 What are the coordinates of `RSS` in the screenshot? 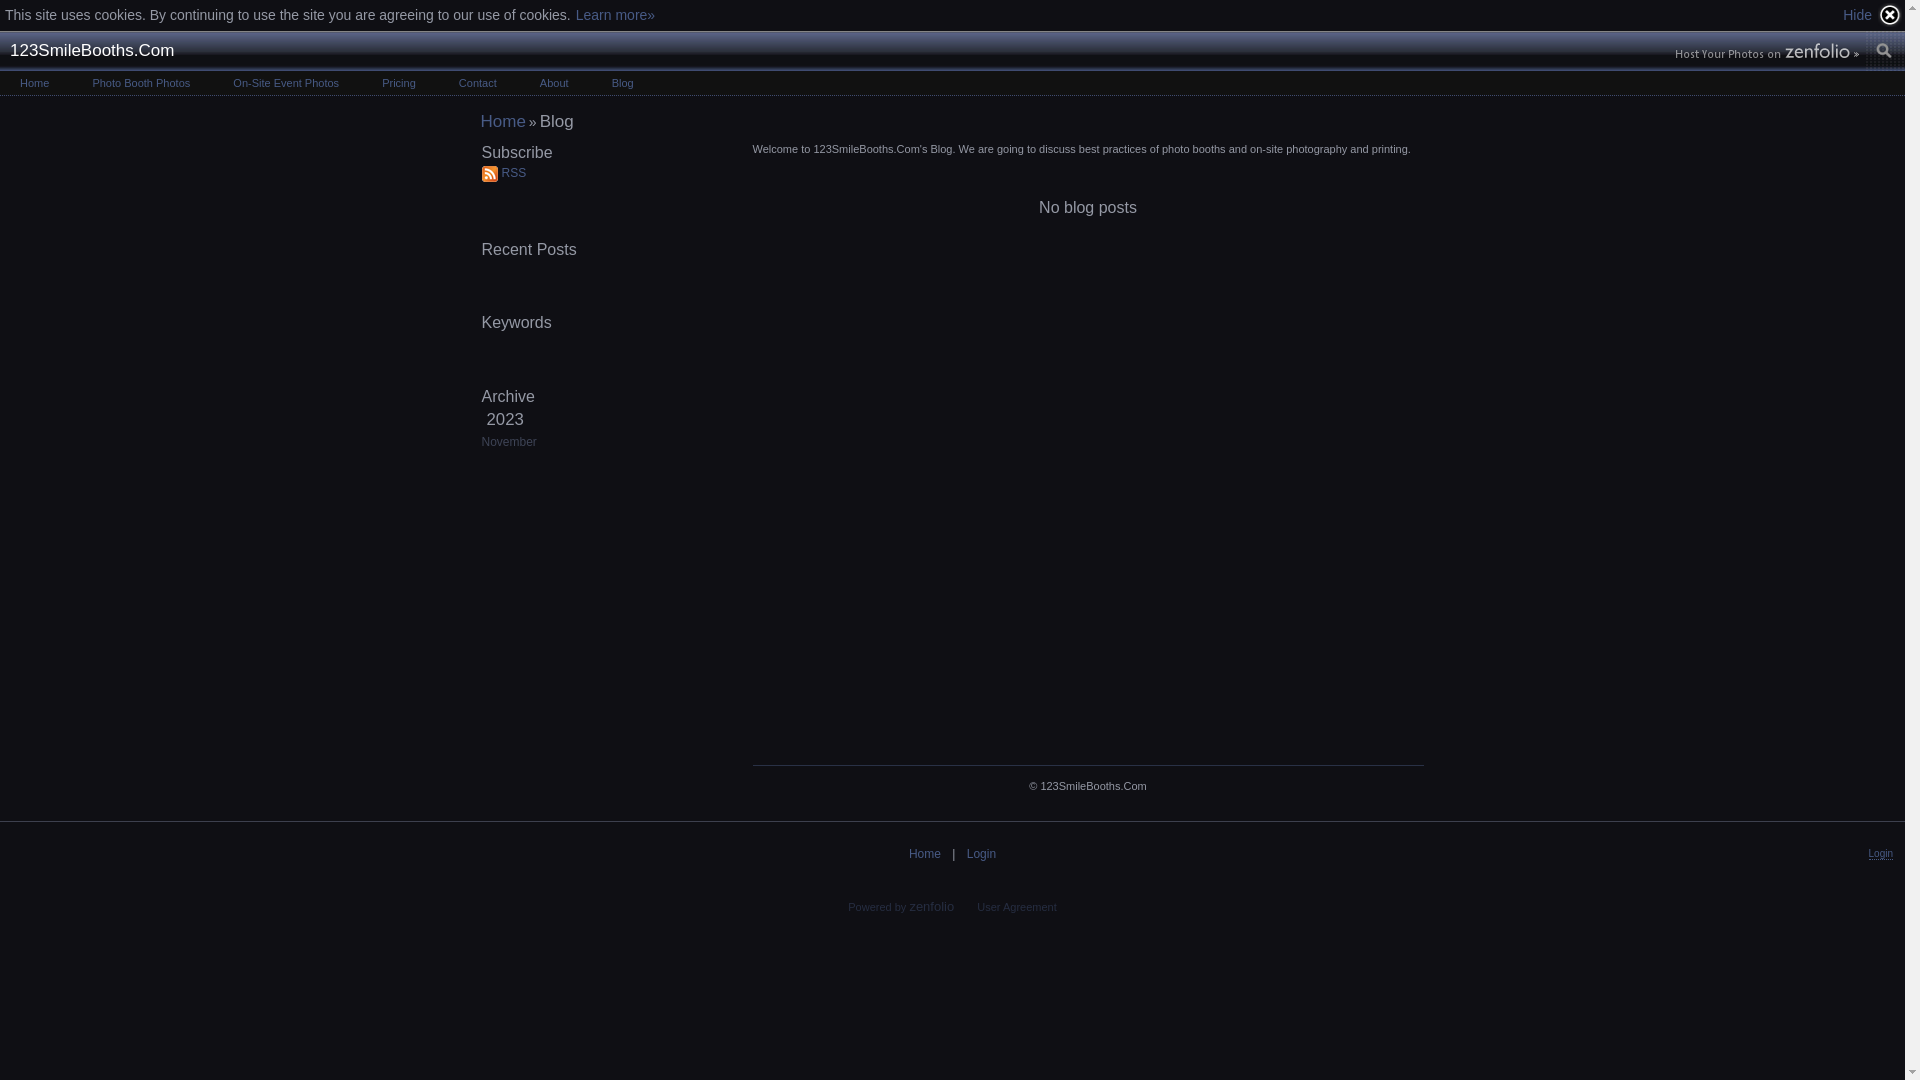 It's located at (597, 178).